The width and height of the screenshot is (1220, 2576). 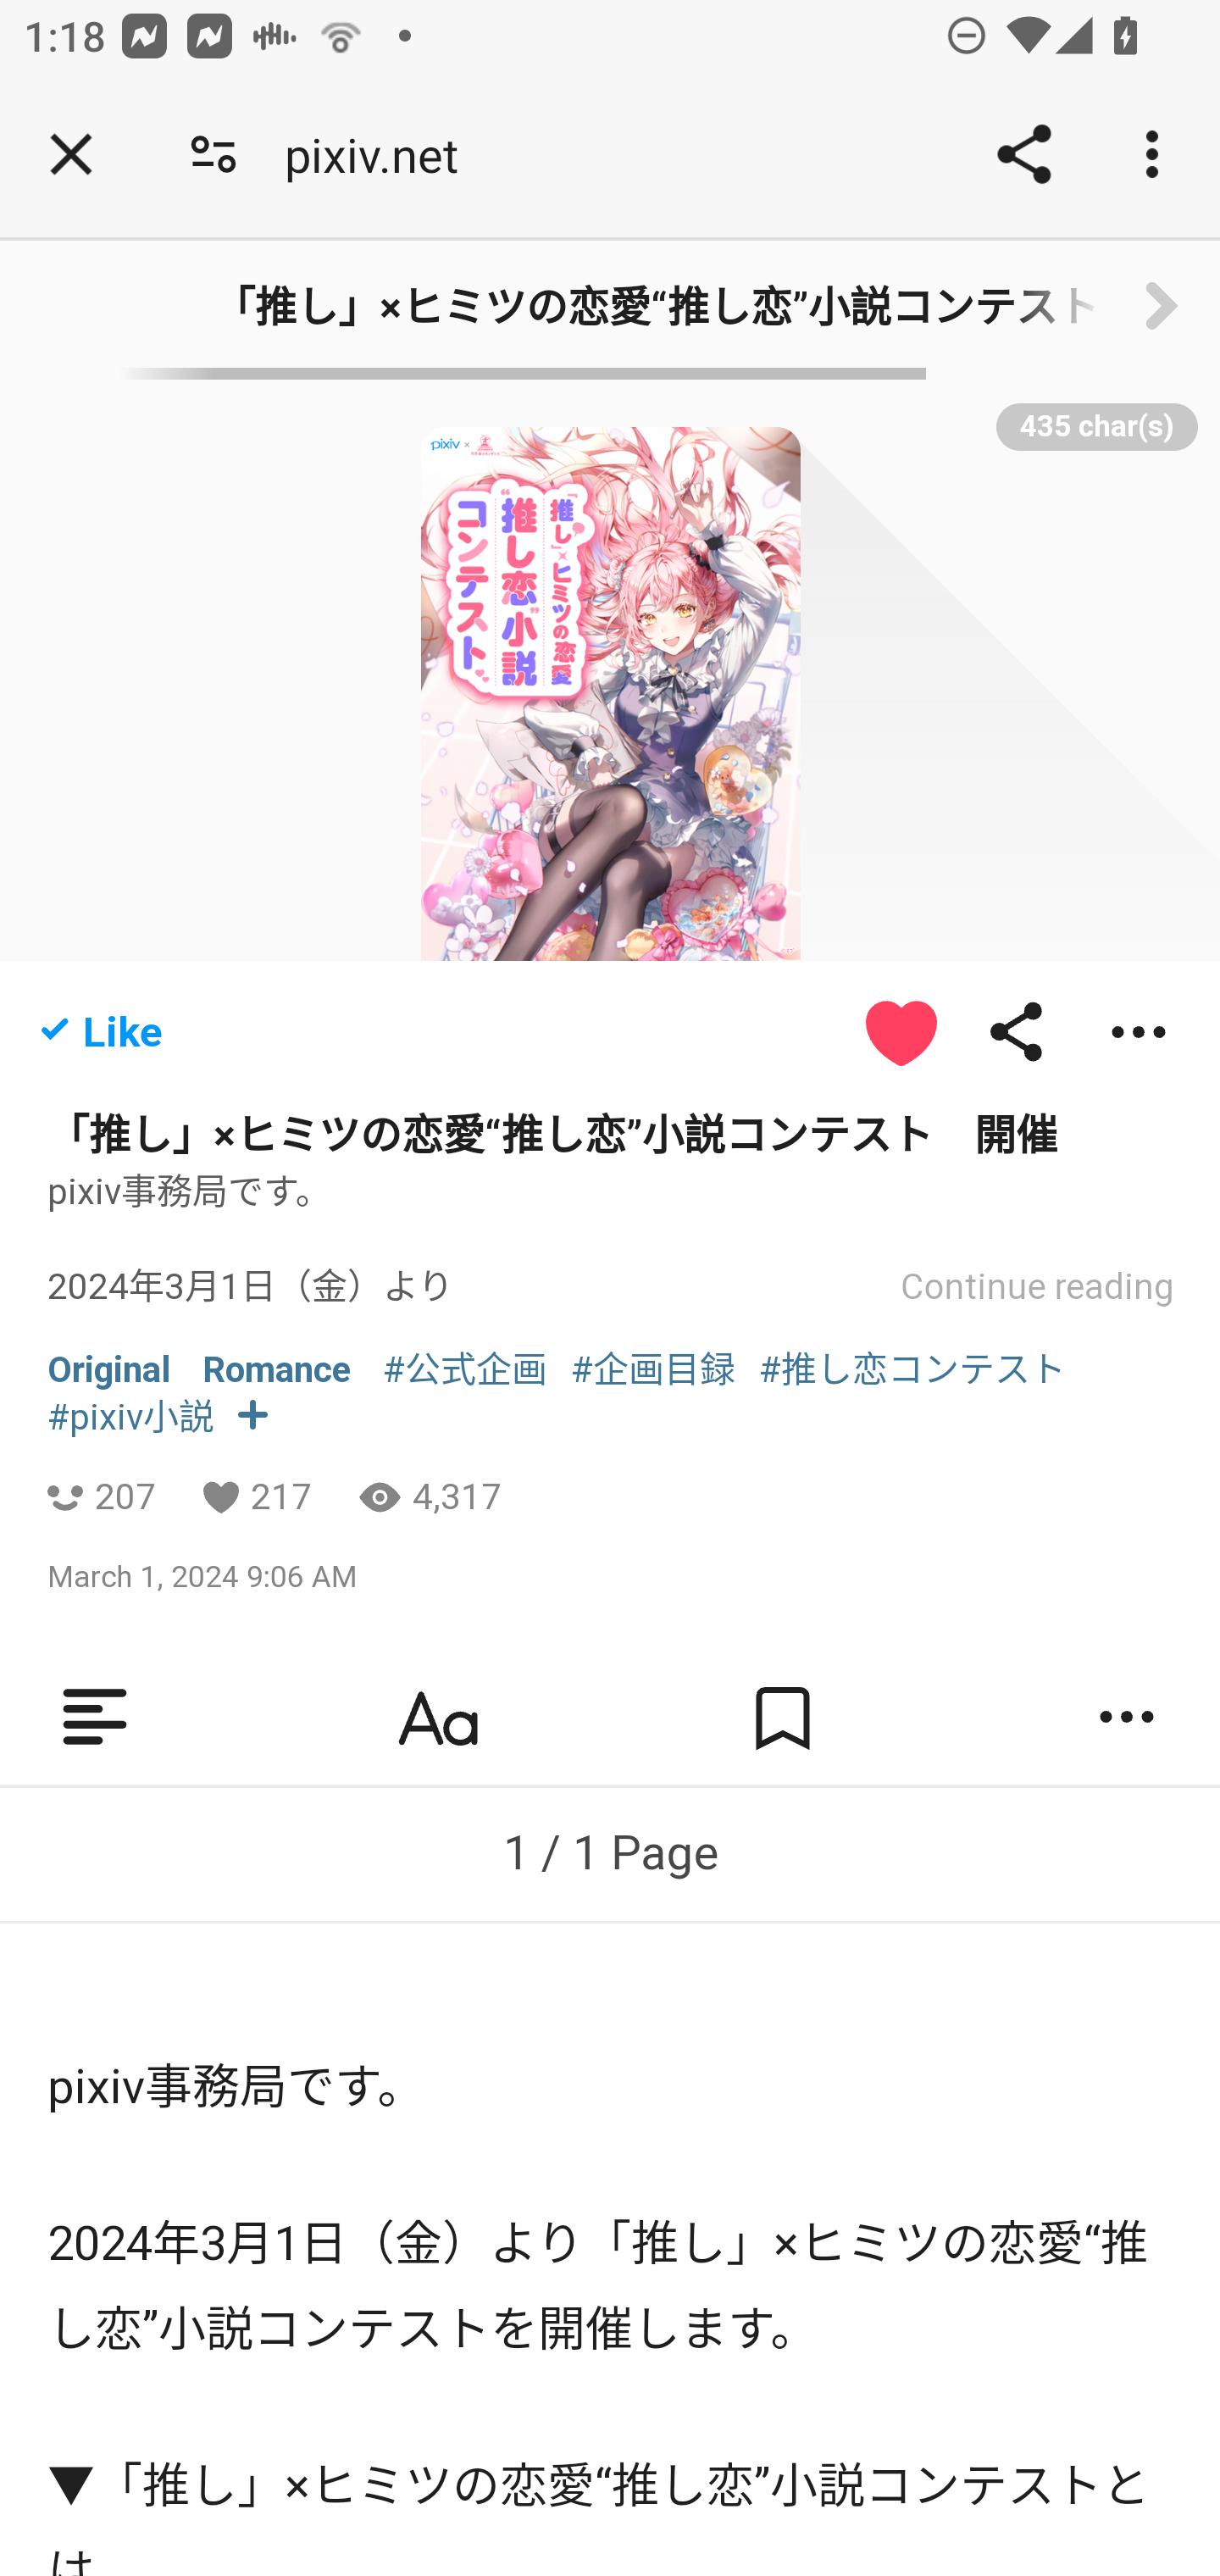 What do you see at coordinates (654, 1371) in the screenshot?
I see `#企画目録 # 企画目録` at bounding box center [654, 1371].